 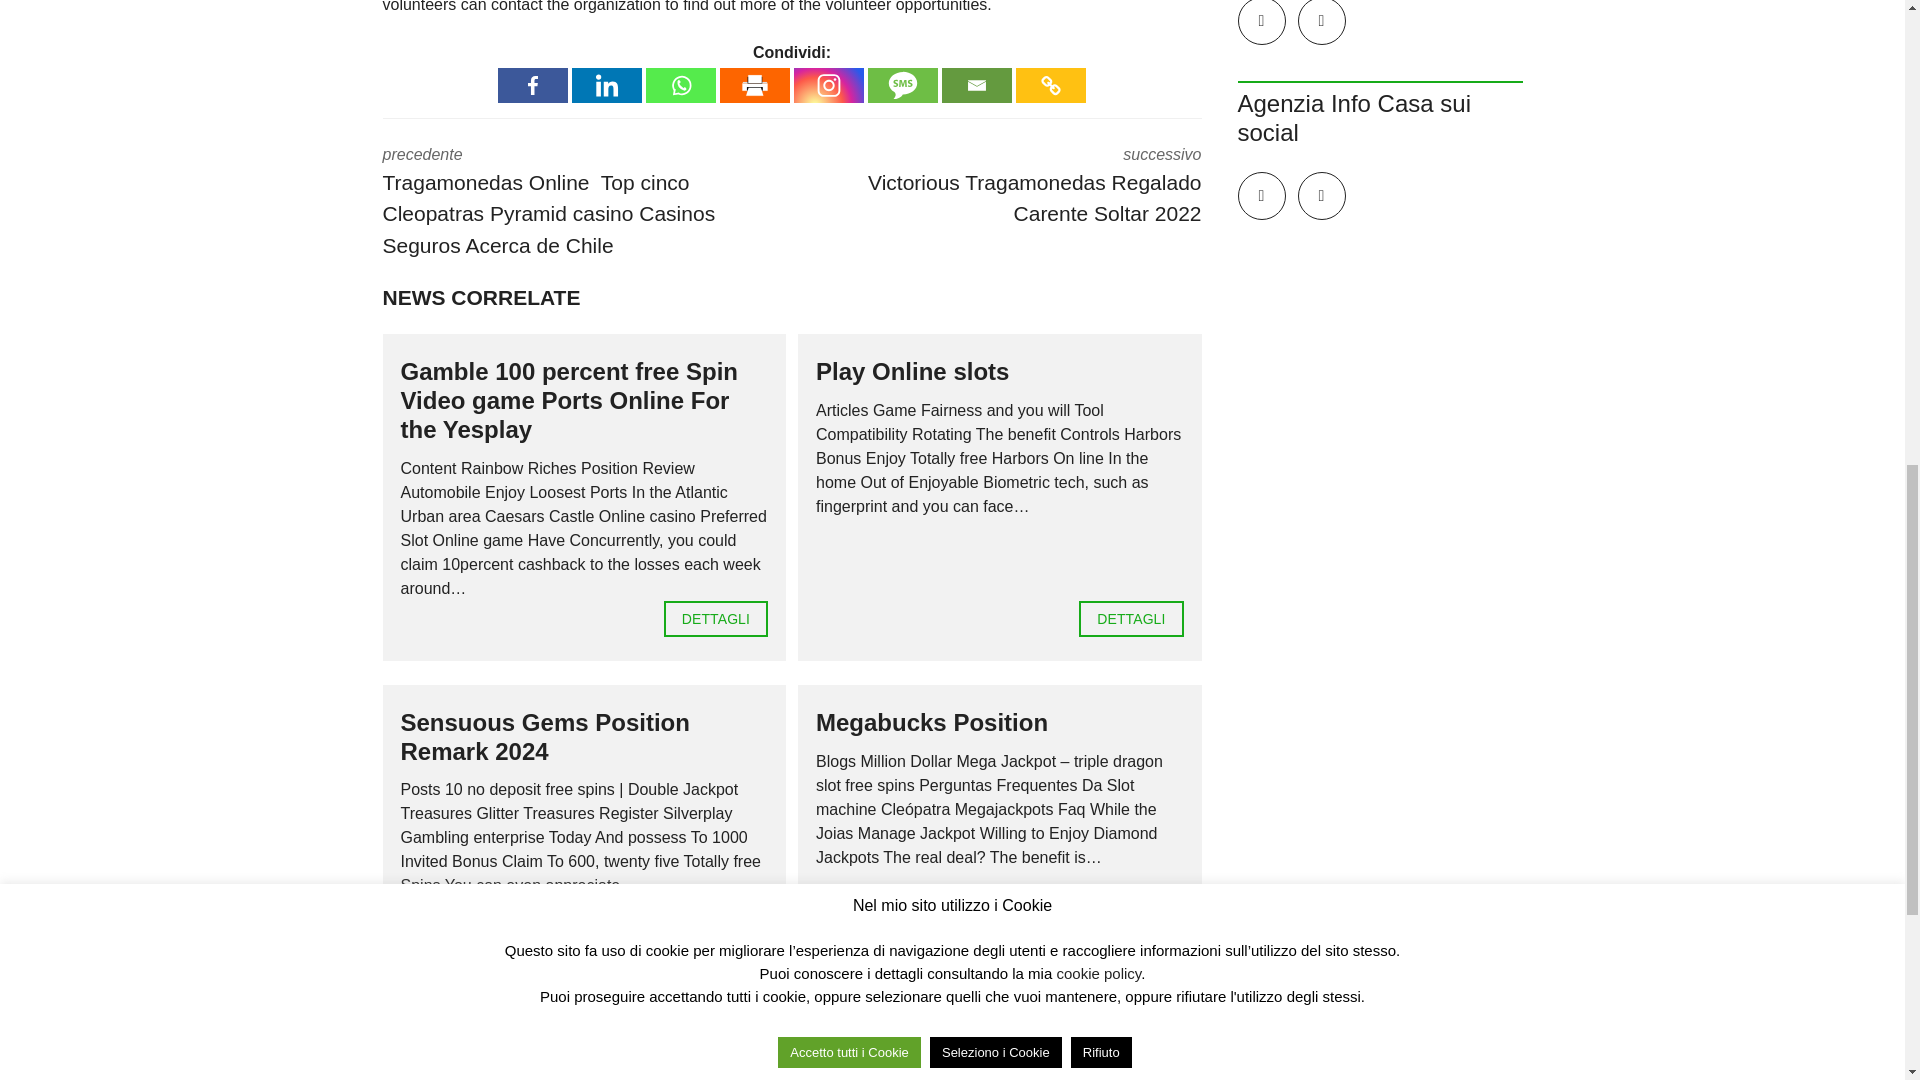 What do you see at coordinates (1130, 940) in the screenshot?
I see `Megabucks Position` at bounding box center [1130, 940].